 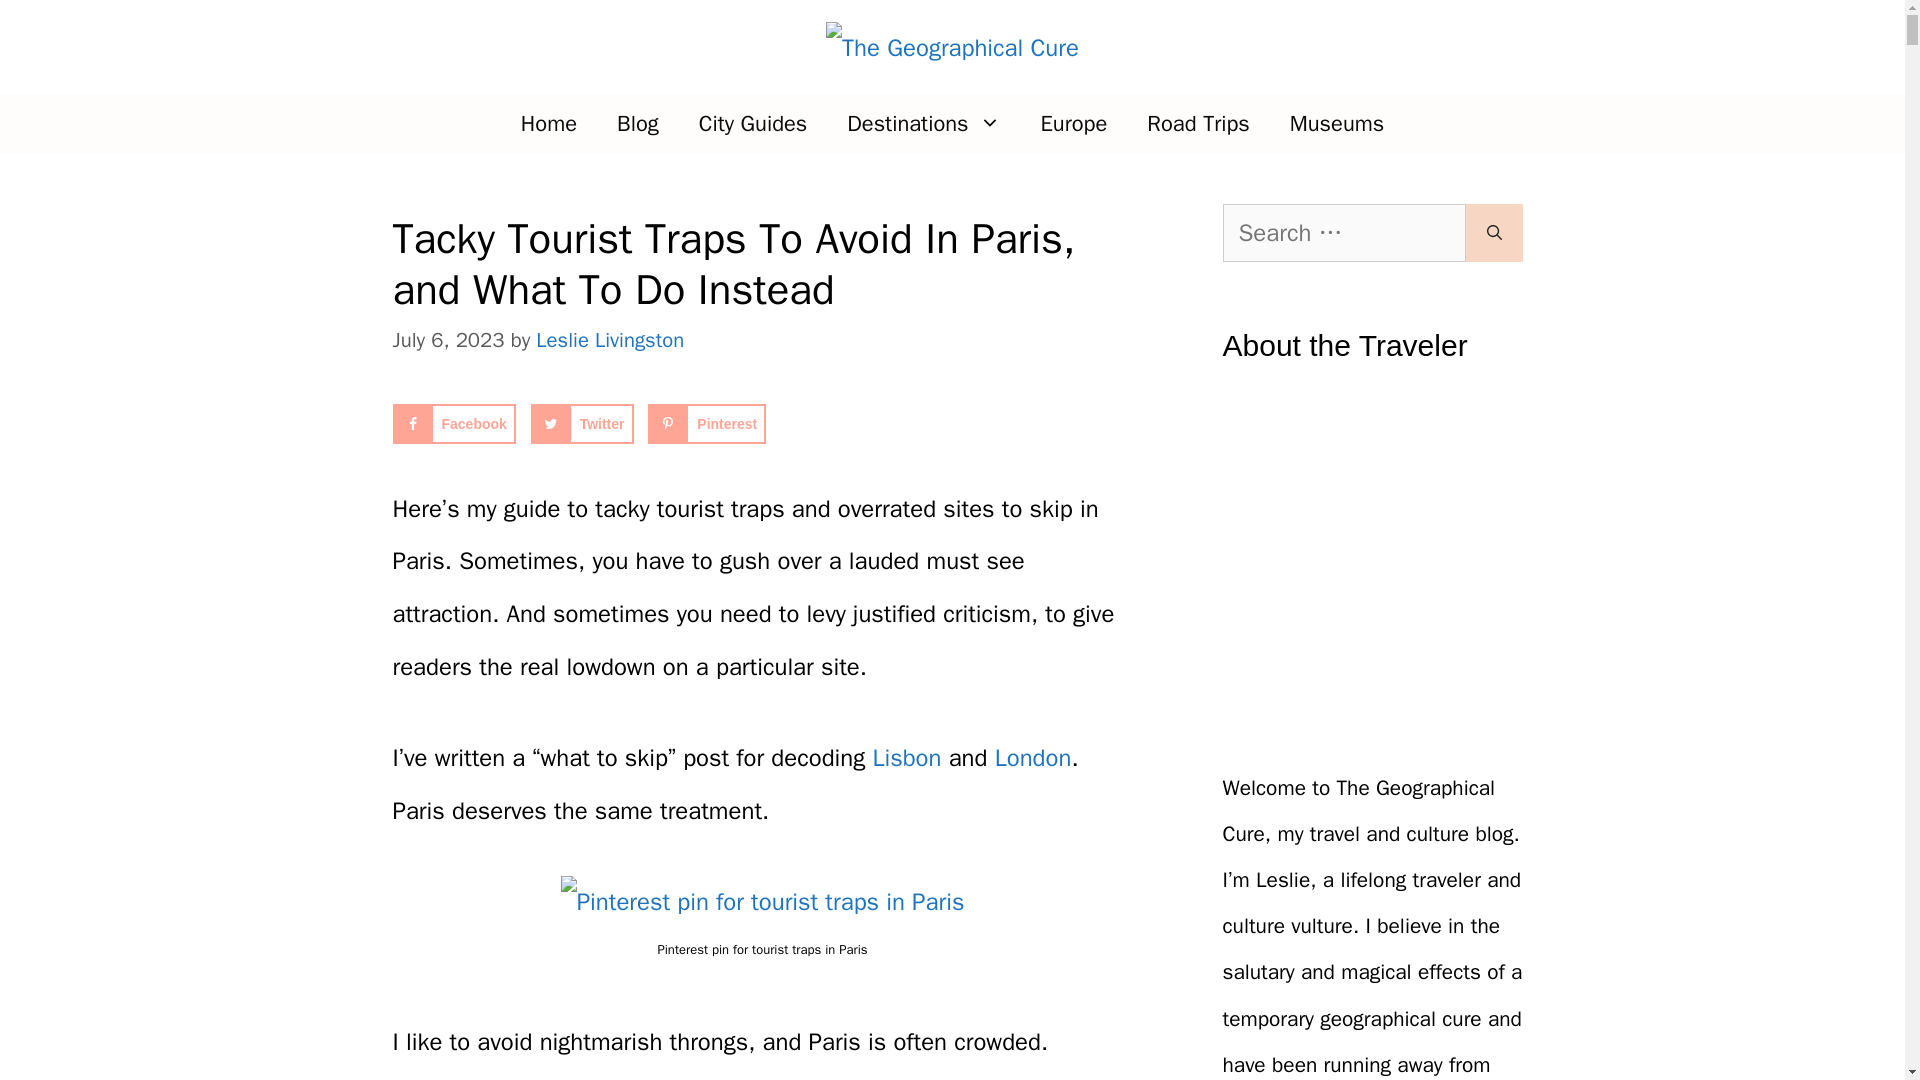 I want to click on Twitter, so click(x=582, y=423).